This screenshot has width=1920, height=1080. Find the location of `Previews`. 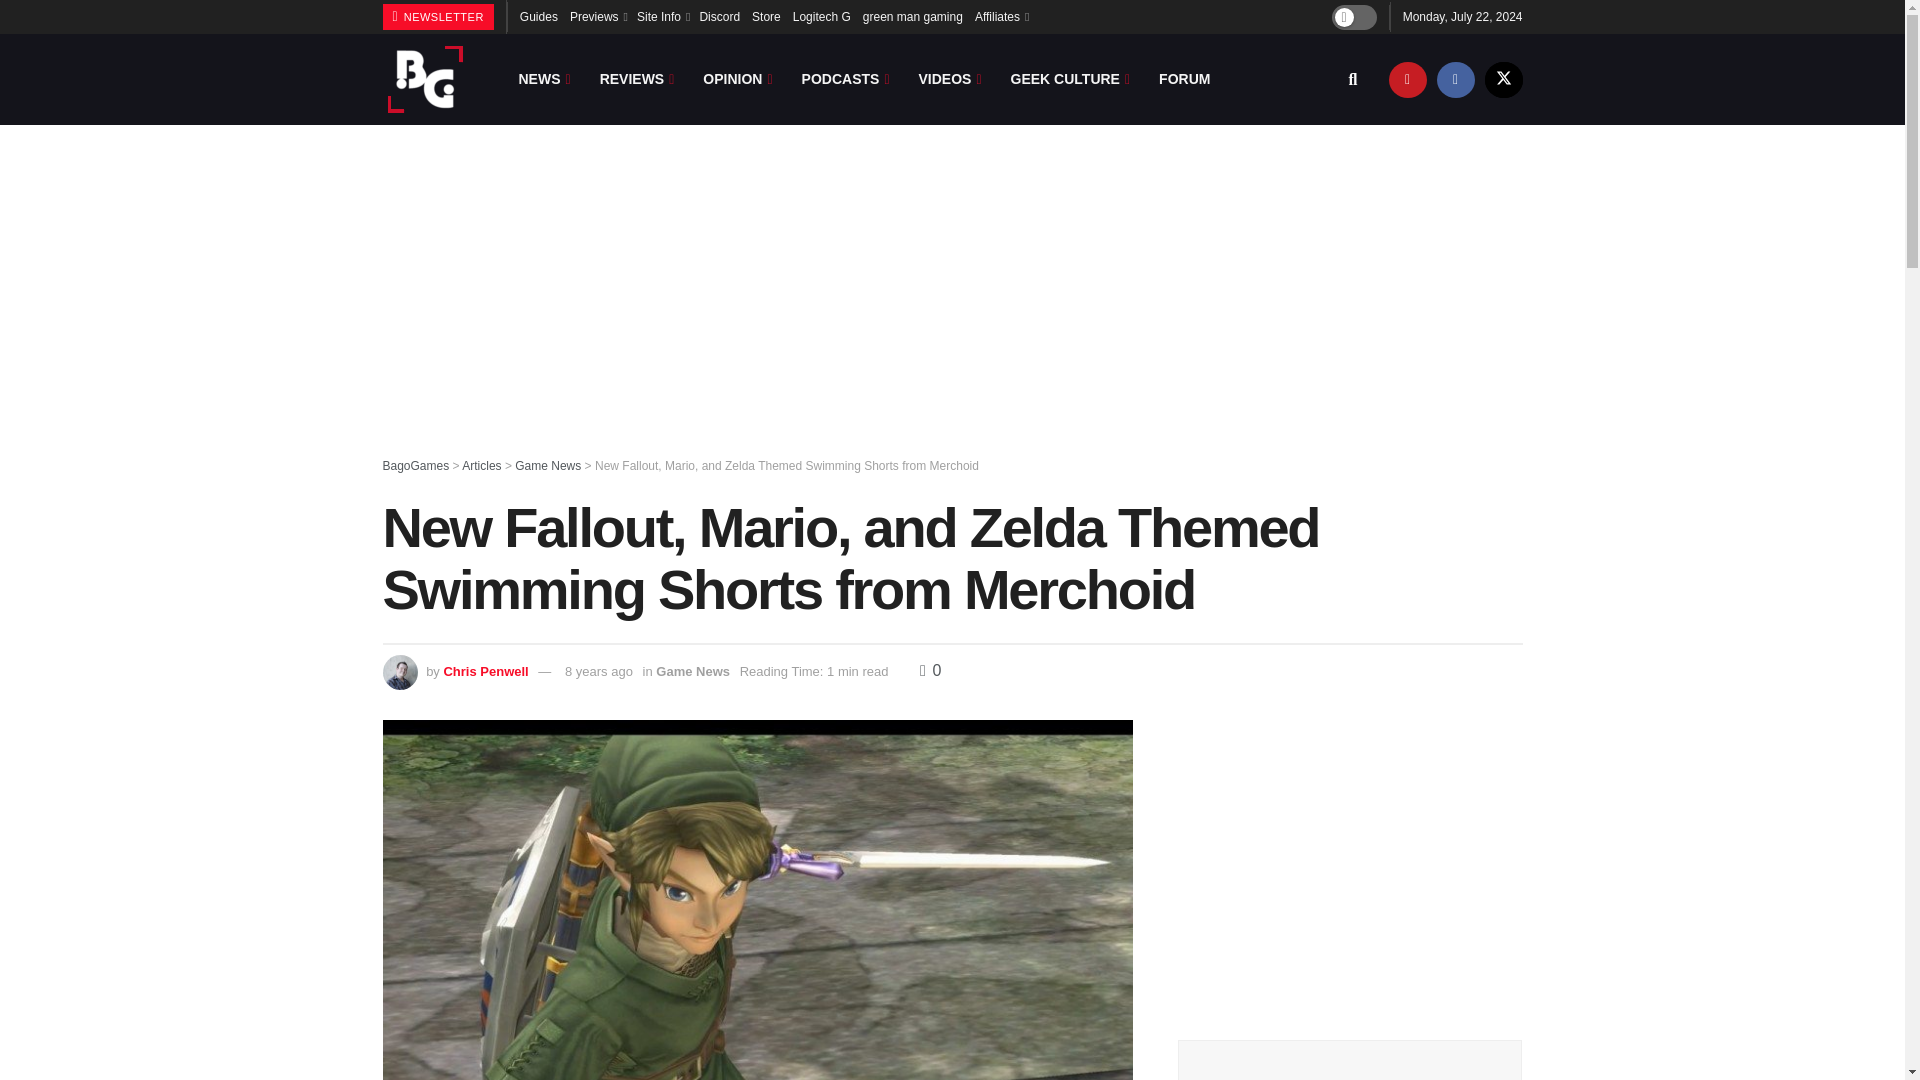

Previews is located at coordinates (598, 16).